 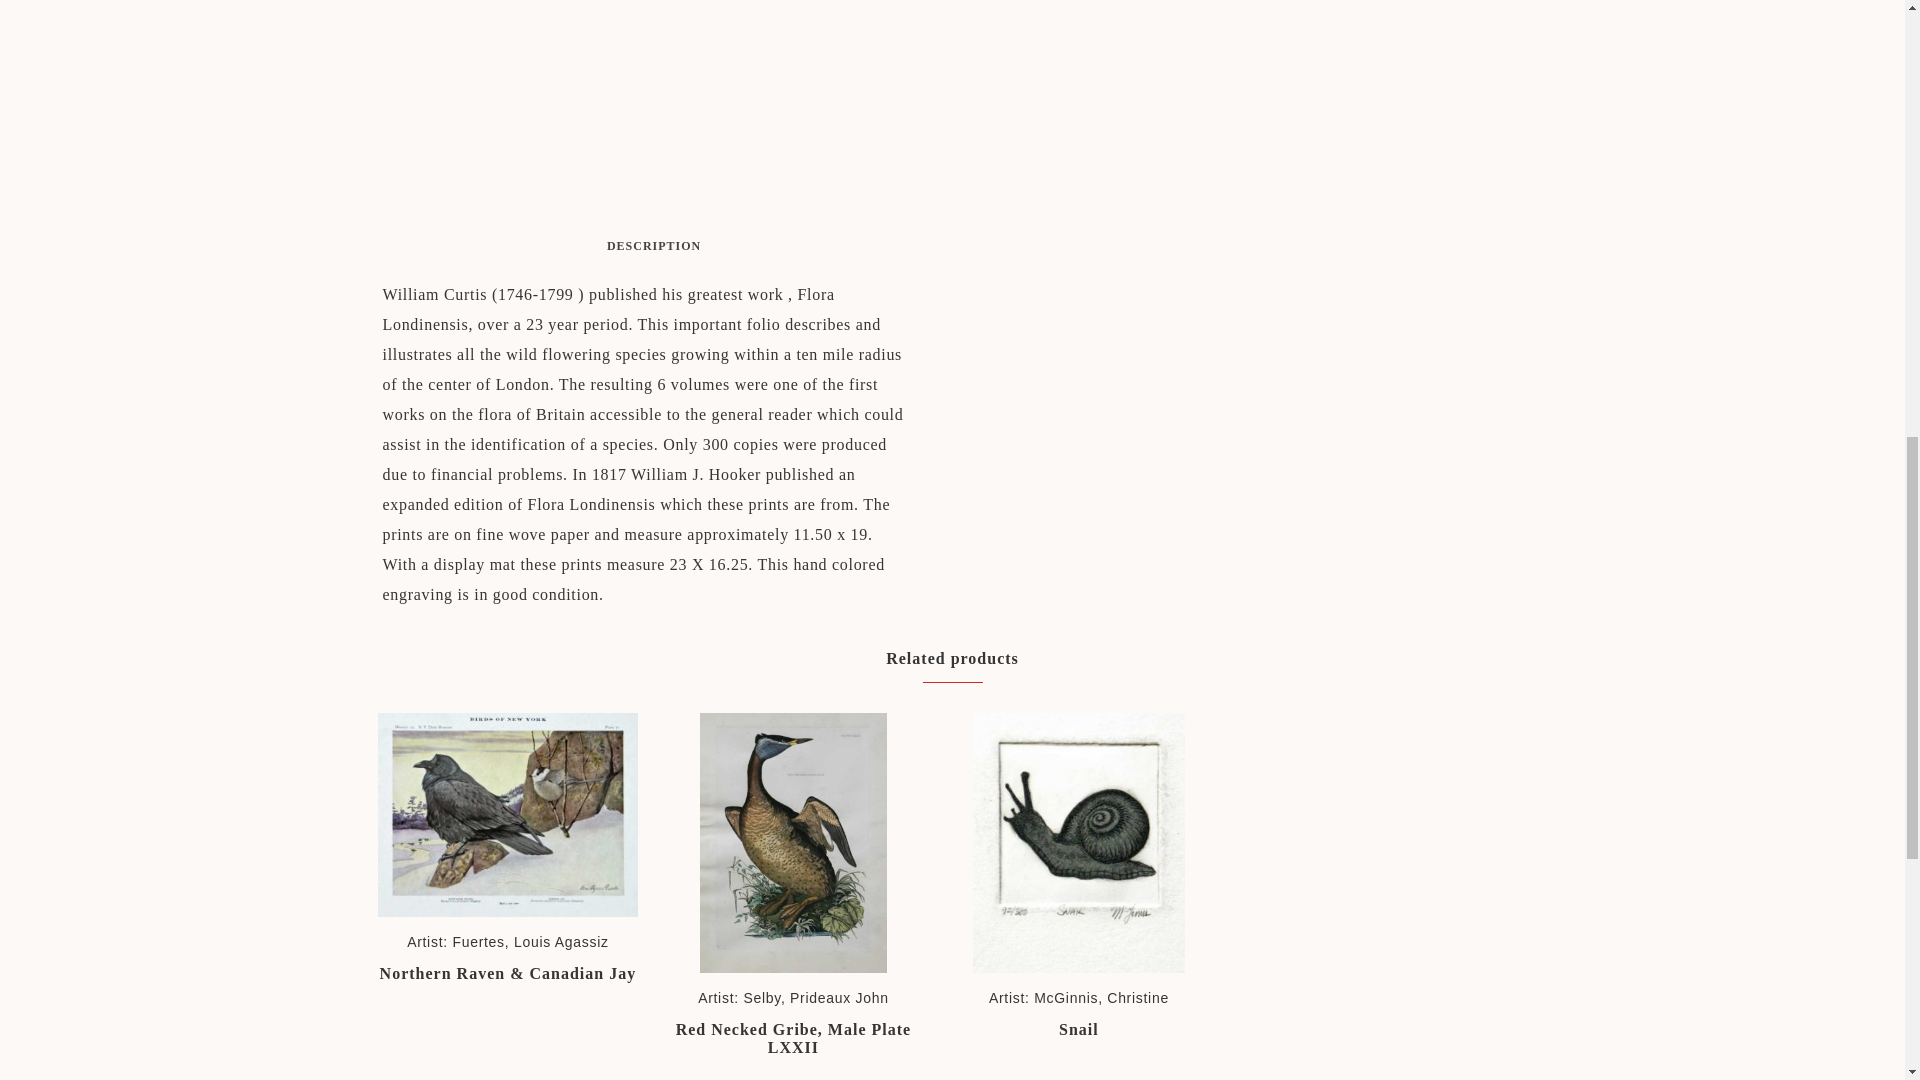 I want to click on Selby, Prideaux John, so click(x=815, y=998).